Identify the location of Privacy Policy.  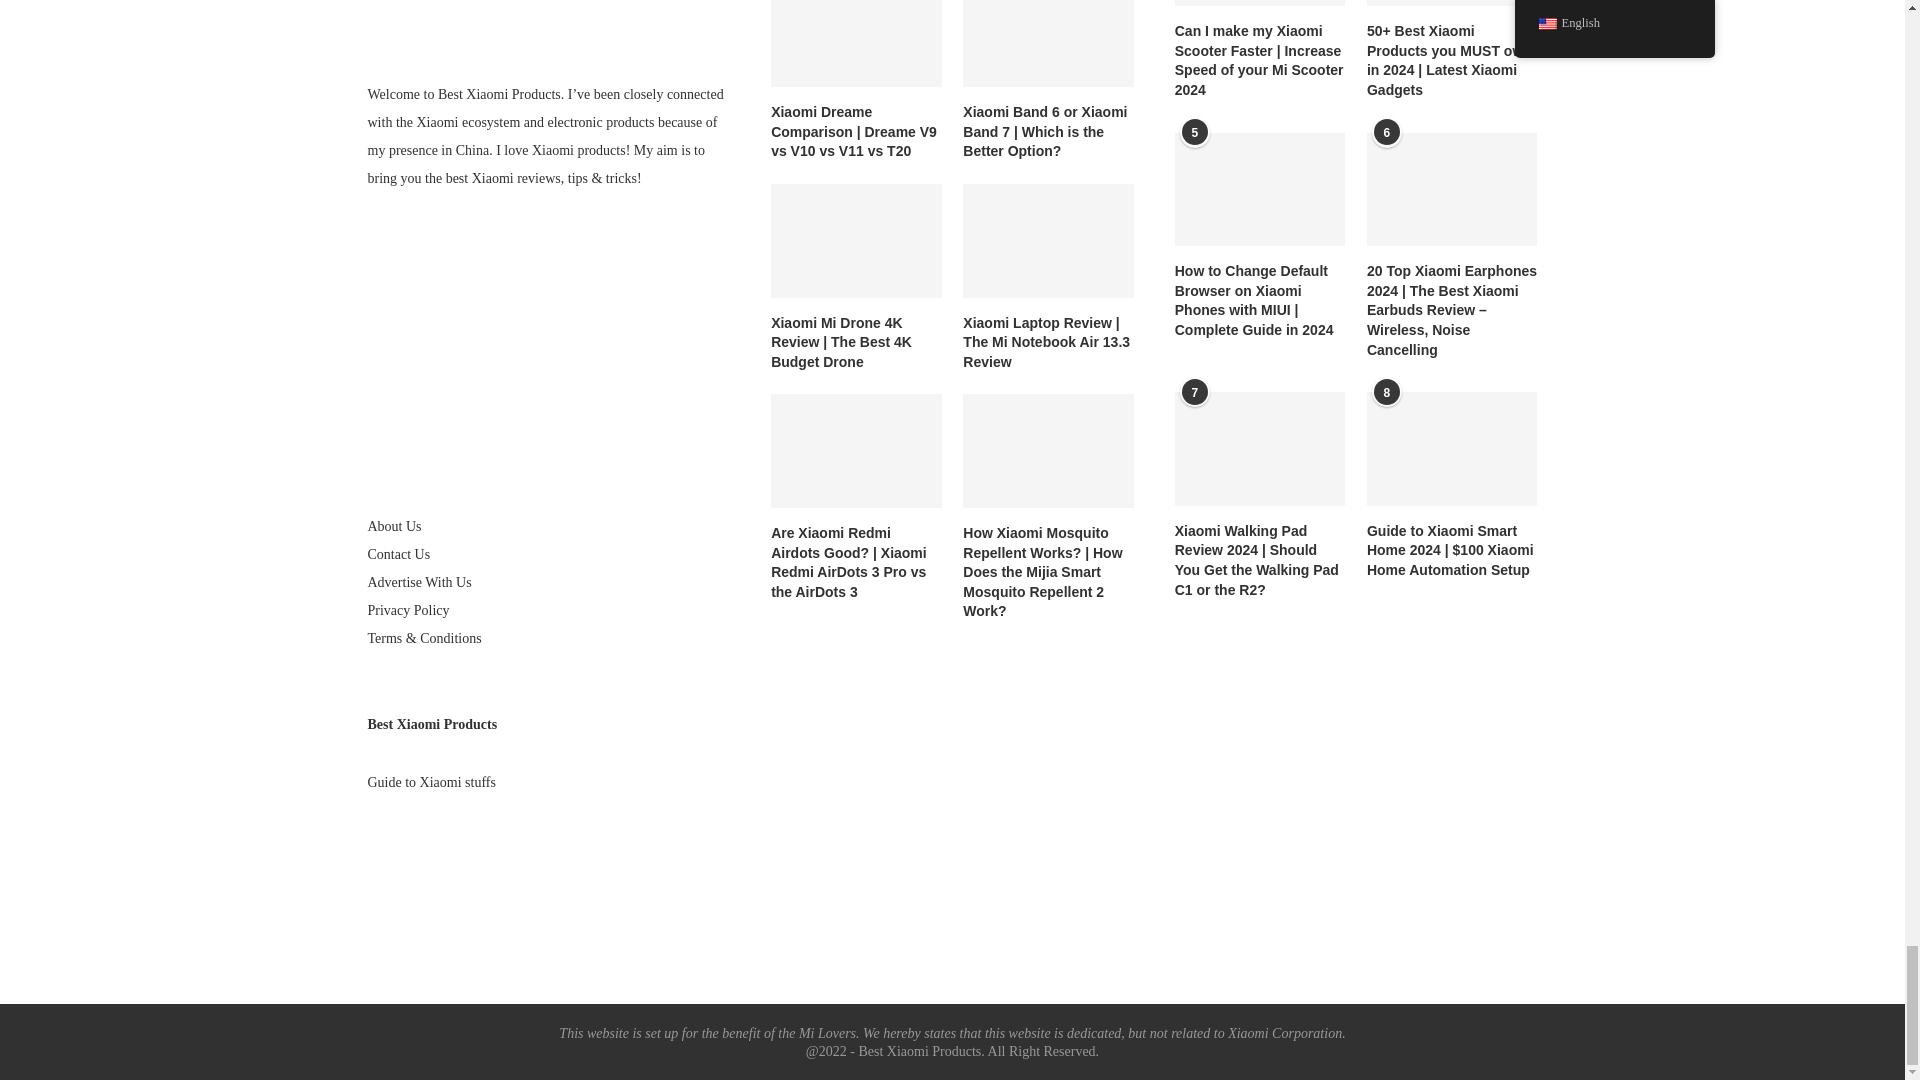
(408, 610).